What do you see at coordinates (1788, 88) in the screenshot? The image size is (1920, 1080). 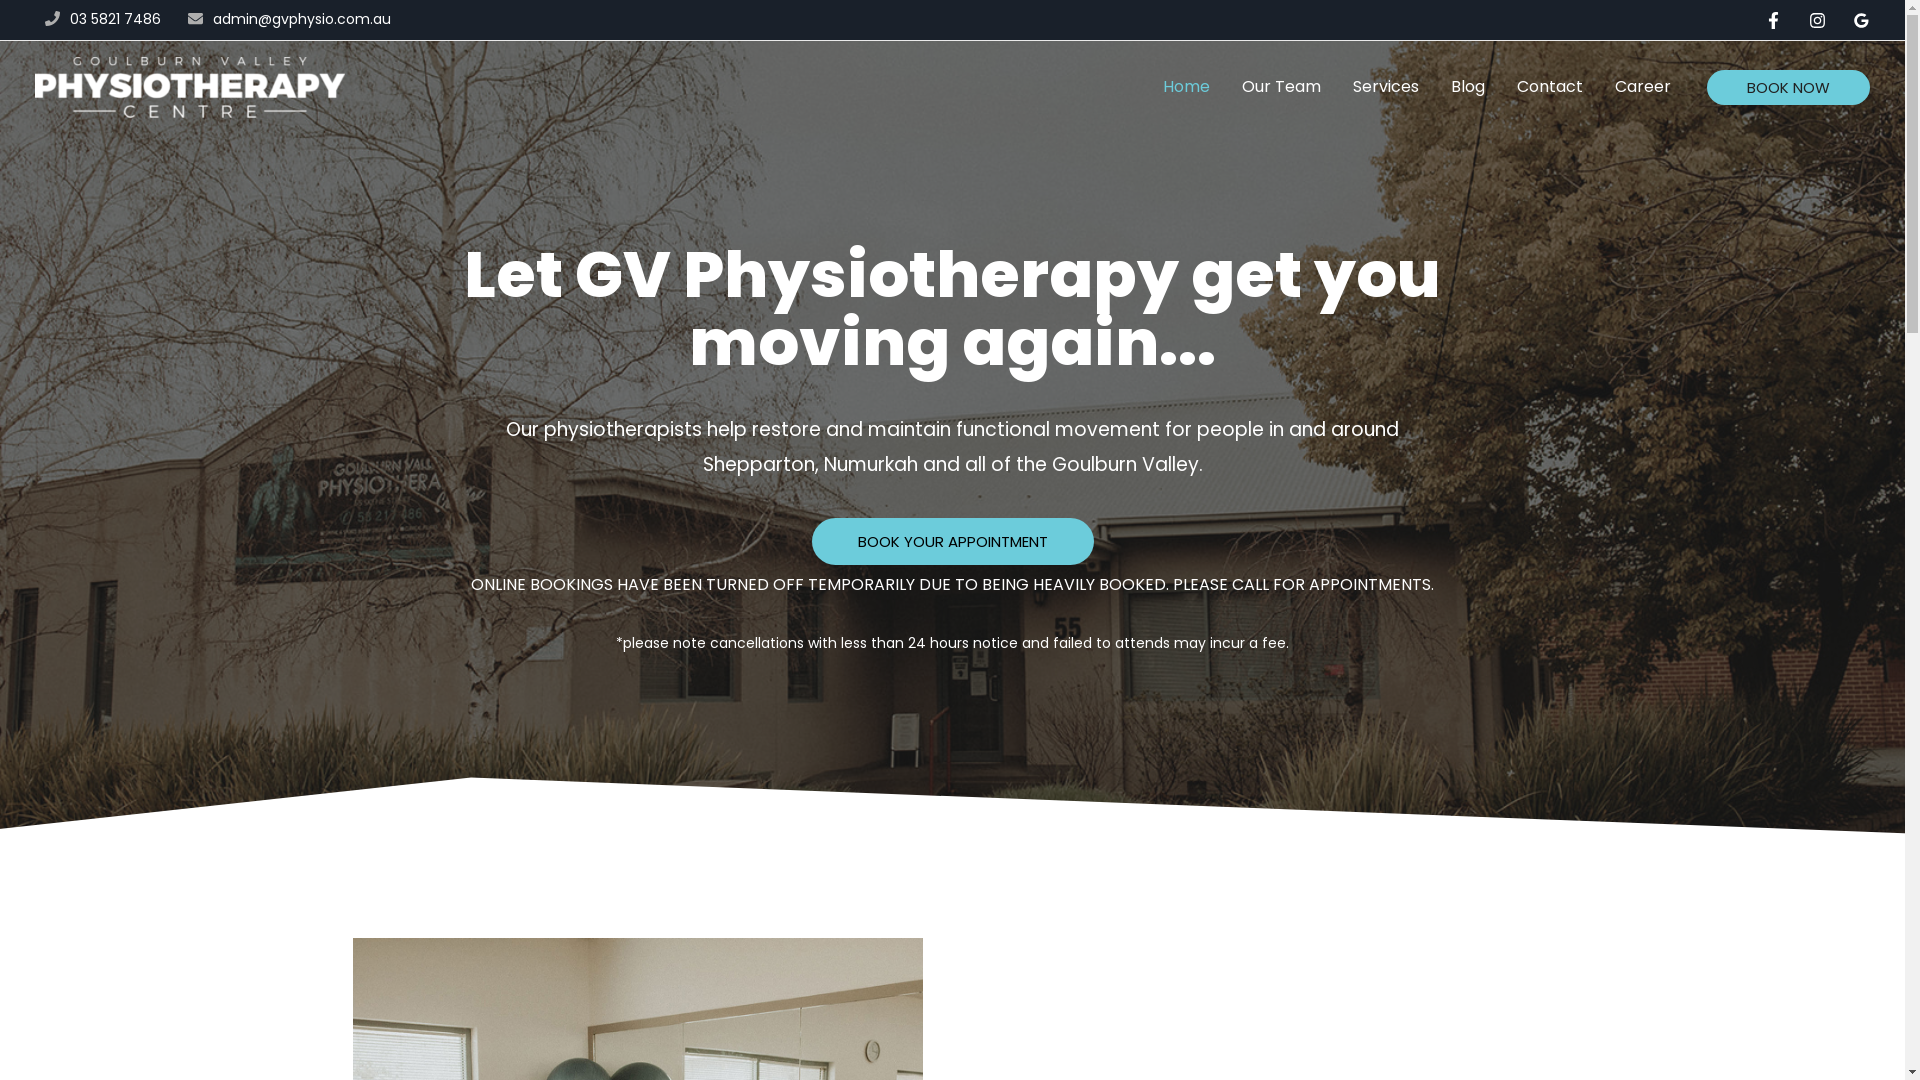 I see `BOOK NOW` at bounding box center [1788, 88].